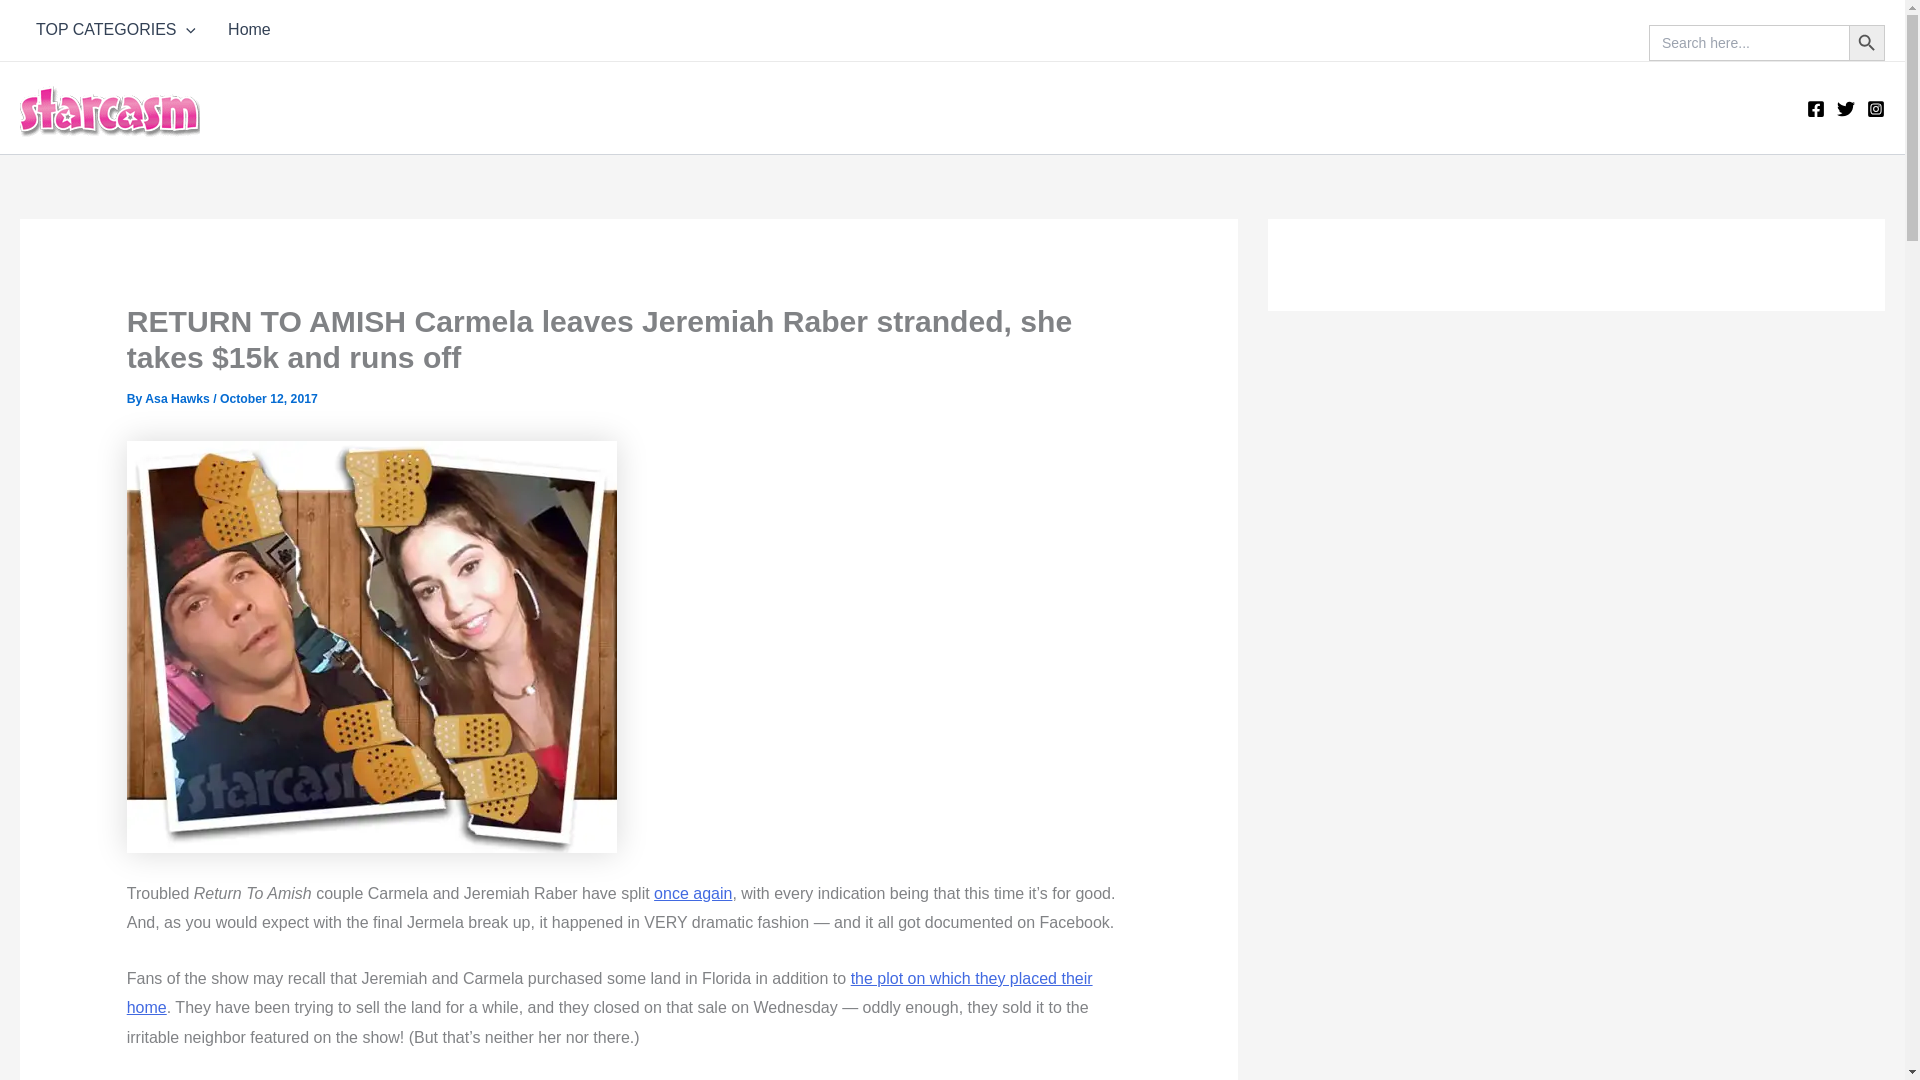 This screenshot has width=1920, height=1080. What do you see at coordinates (1866, 42) in the screenshot?
I see `Search Button` at bounding box center [1866, 42].